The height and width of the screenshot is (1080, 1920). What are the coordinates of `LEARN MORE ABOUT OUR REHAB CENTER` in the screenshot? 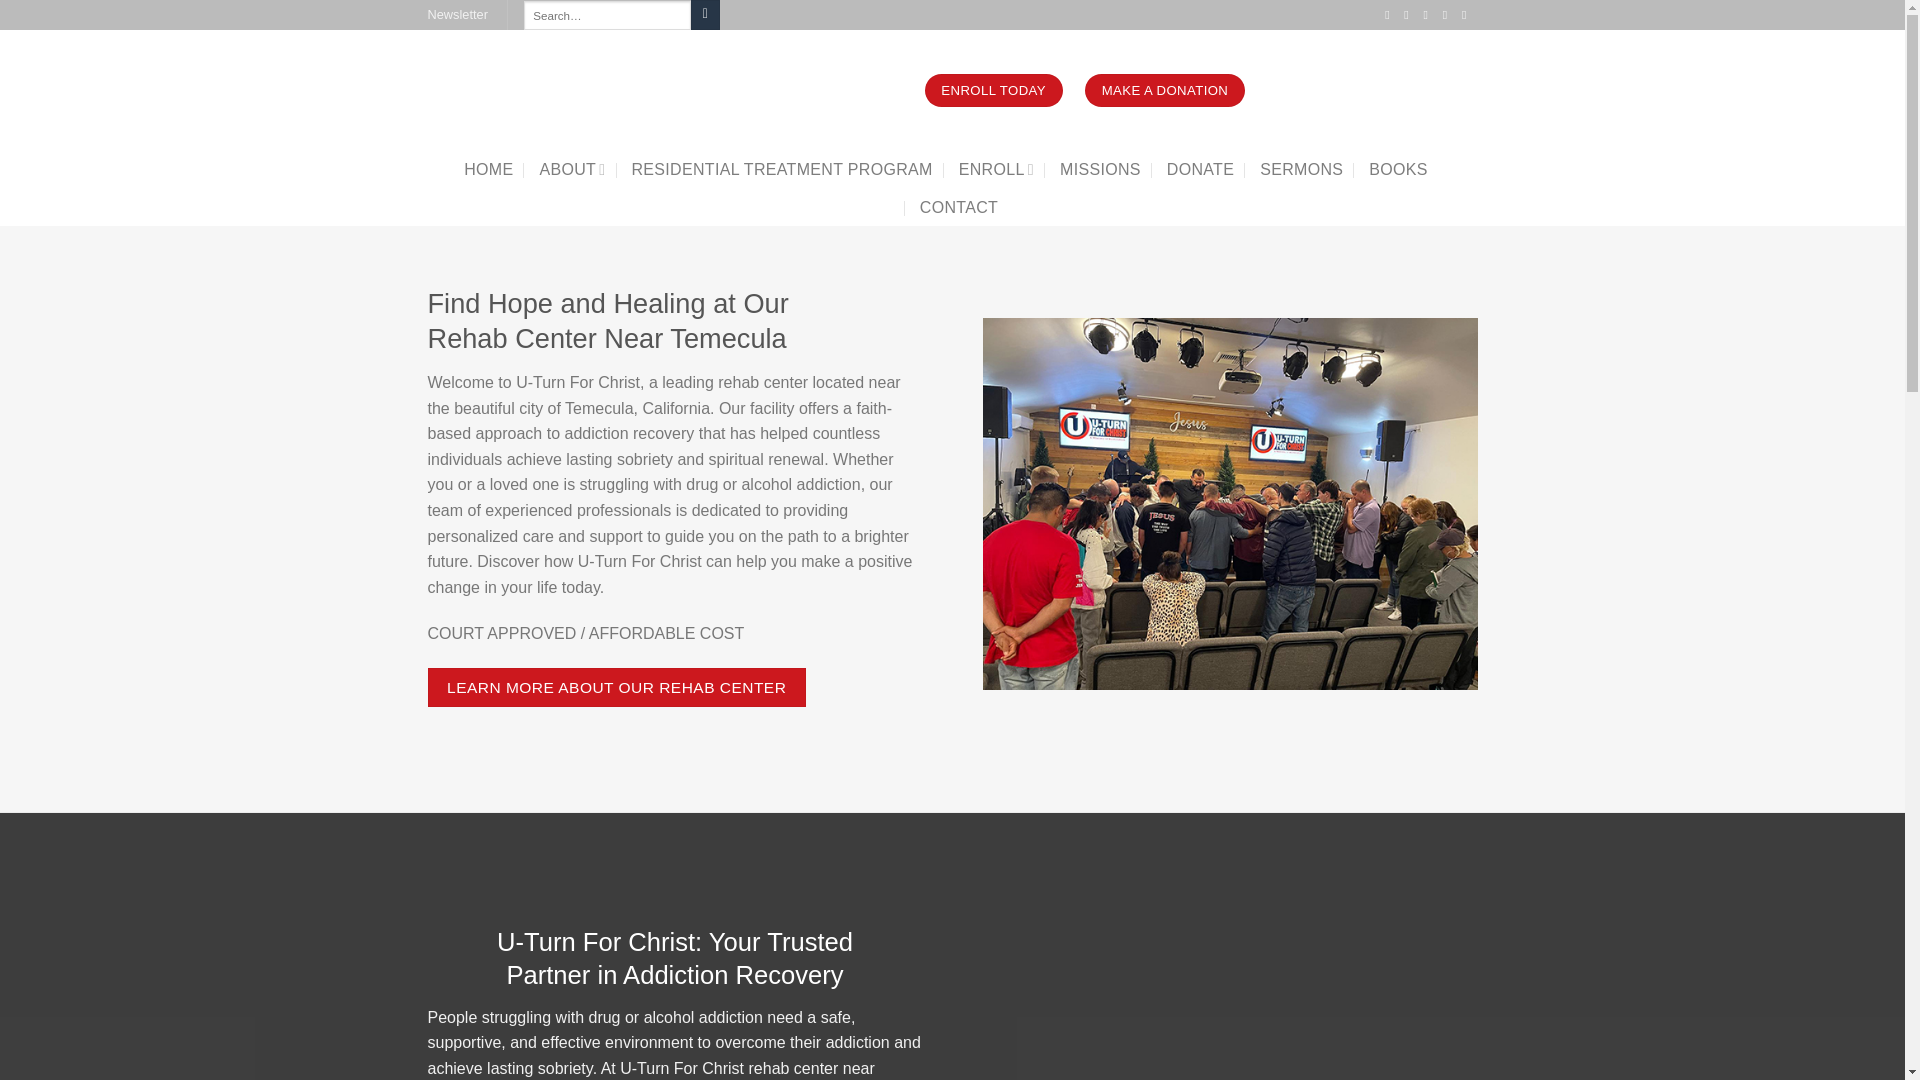 It's located at (617, 688).